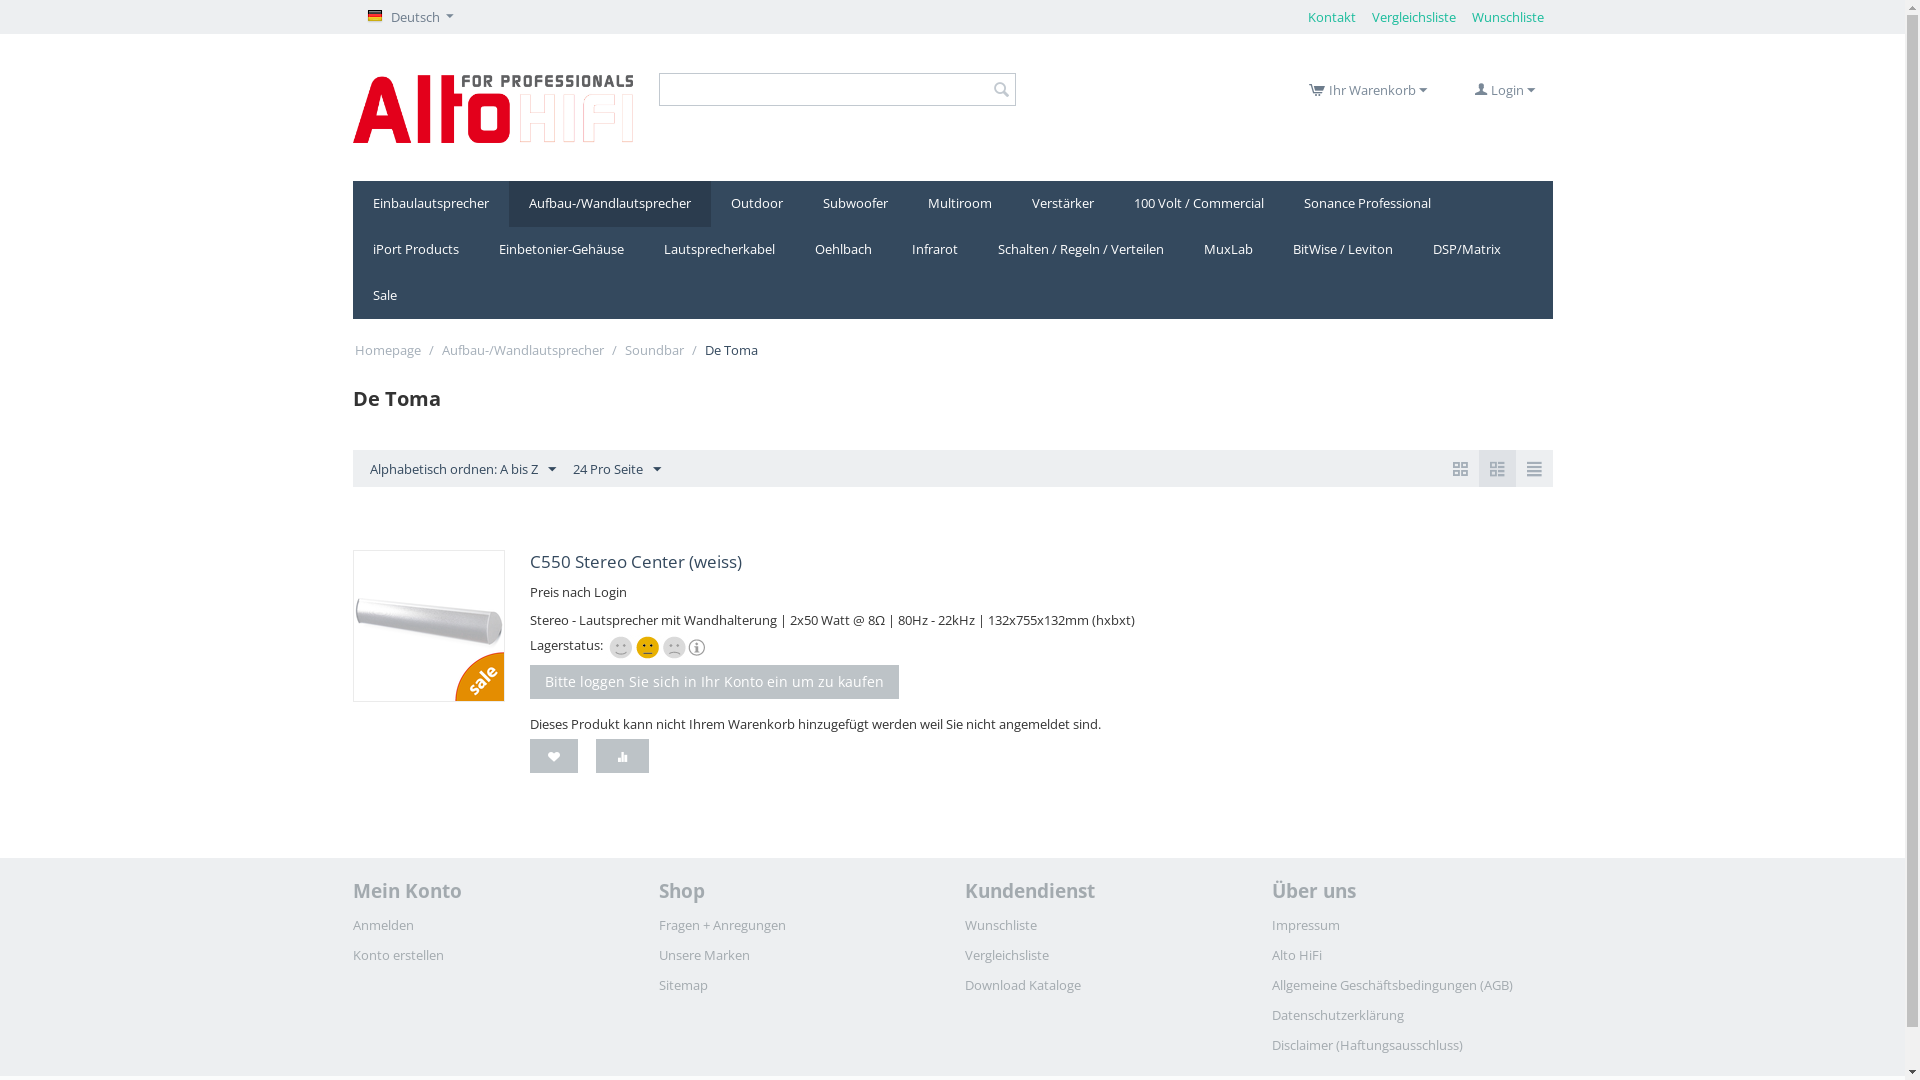 Image resolution: width=1920 pixels, height=1080 pixels. Describe the element at coordinates (622, 756) in the screenshot. I see `Vergleichsliste` at that location.